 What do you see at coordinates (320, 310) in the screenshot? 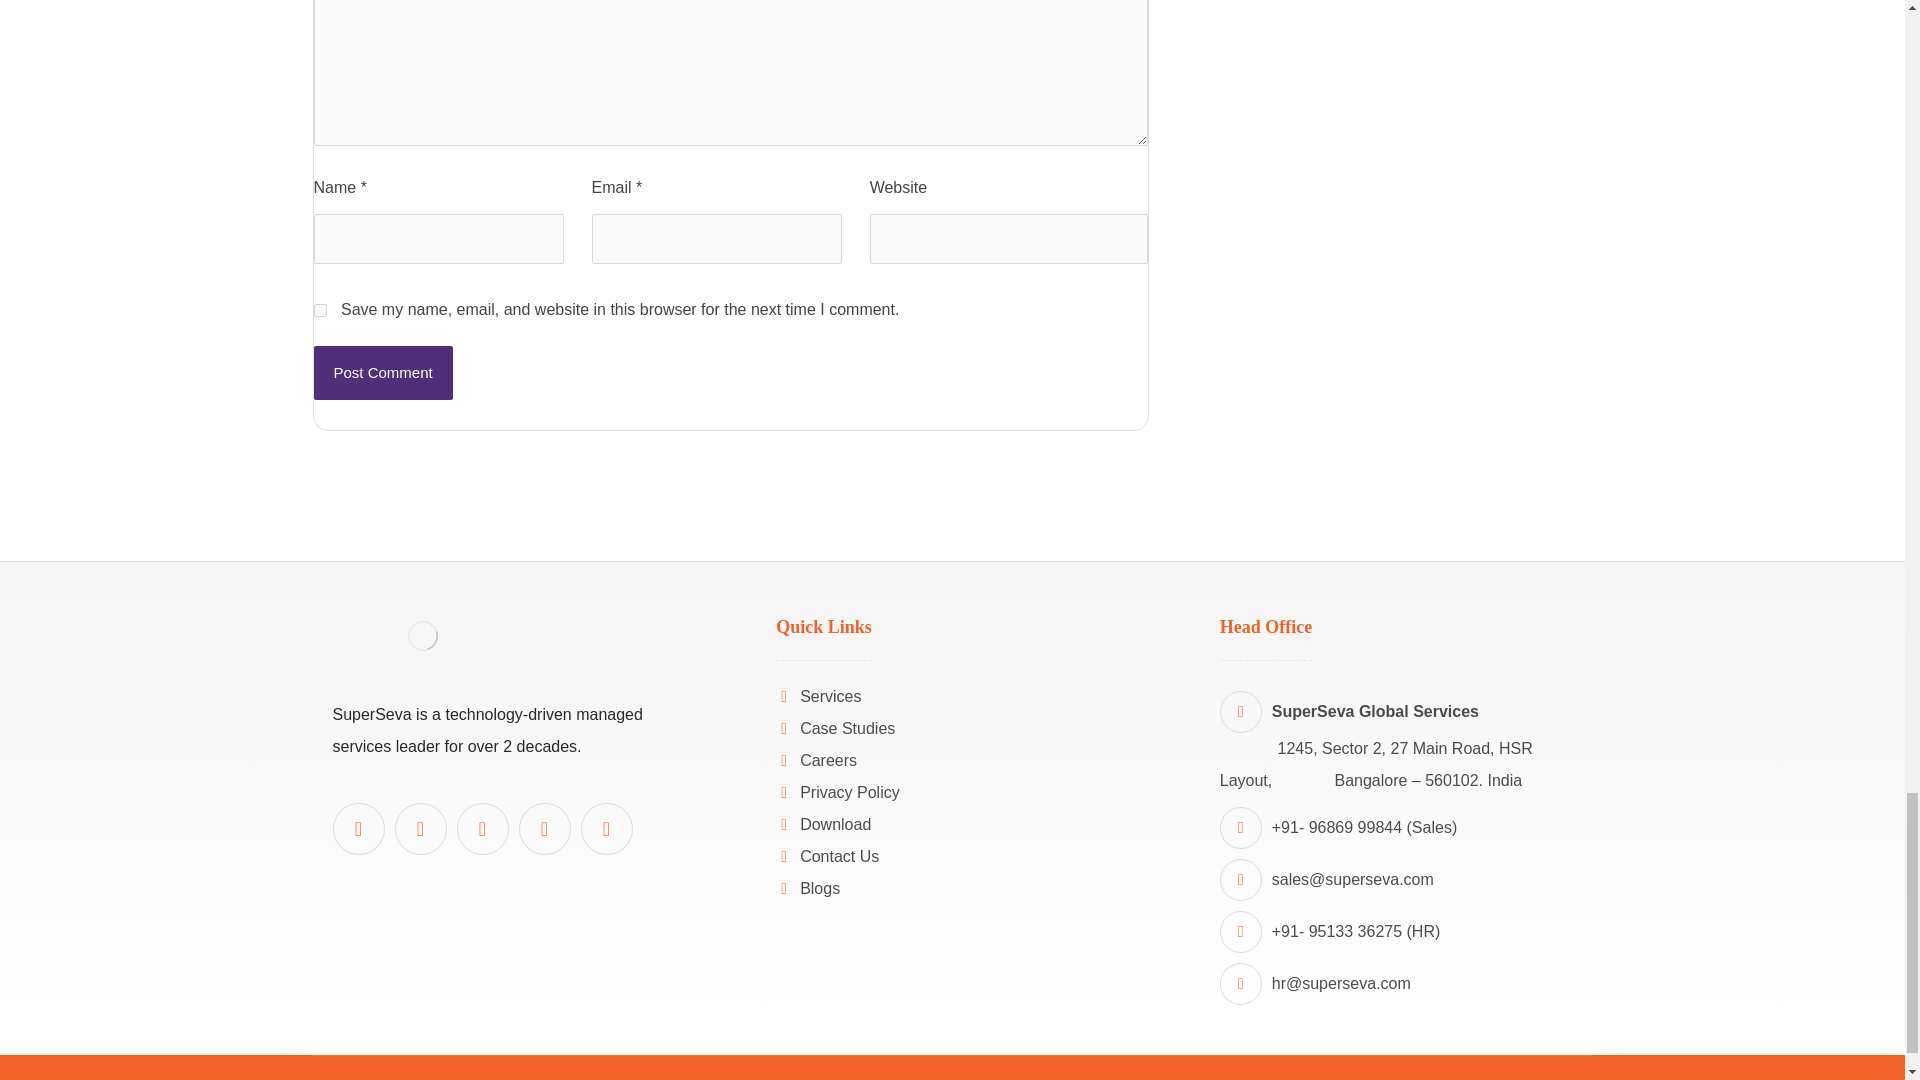
I see `yes` at bounding box center [320, 310].